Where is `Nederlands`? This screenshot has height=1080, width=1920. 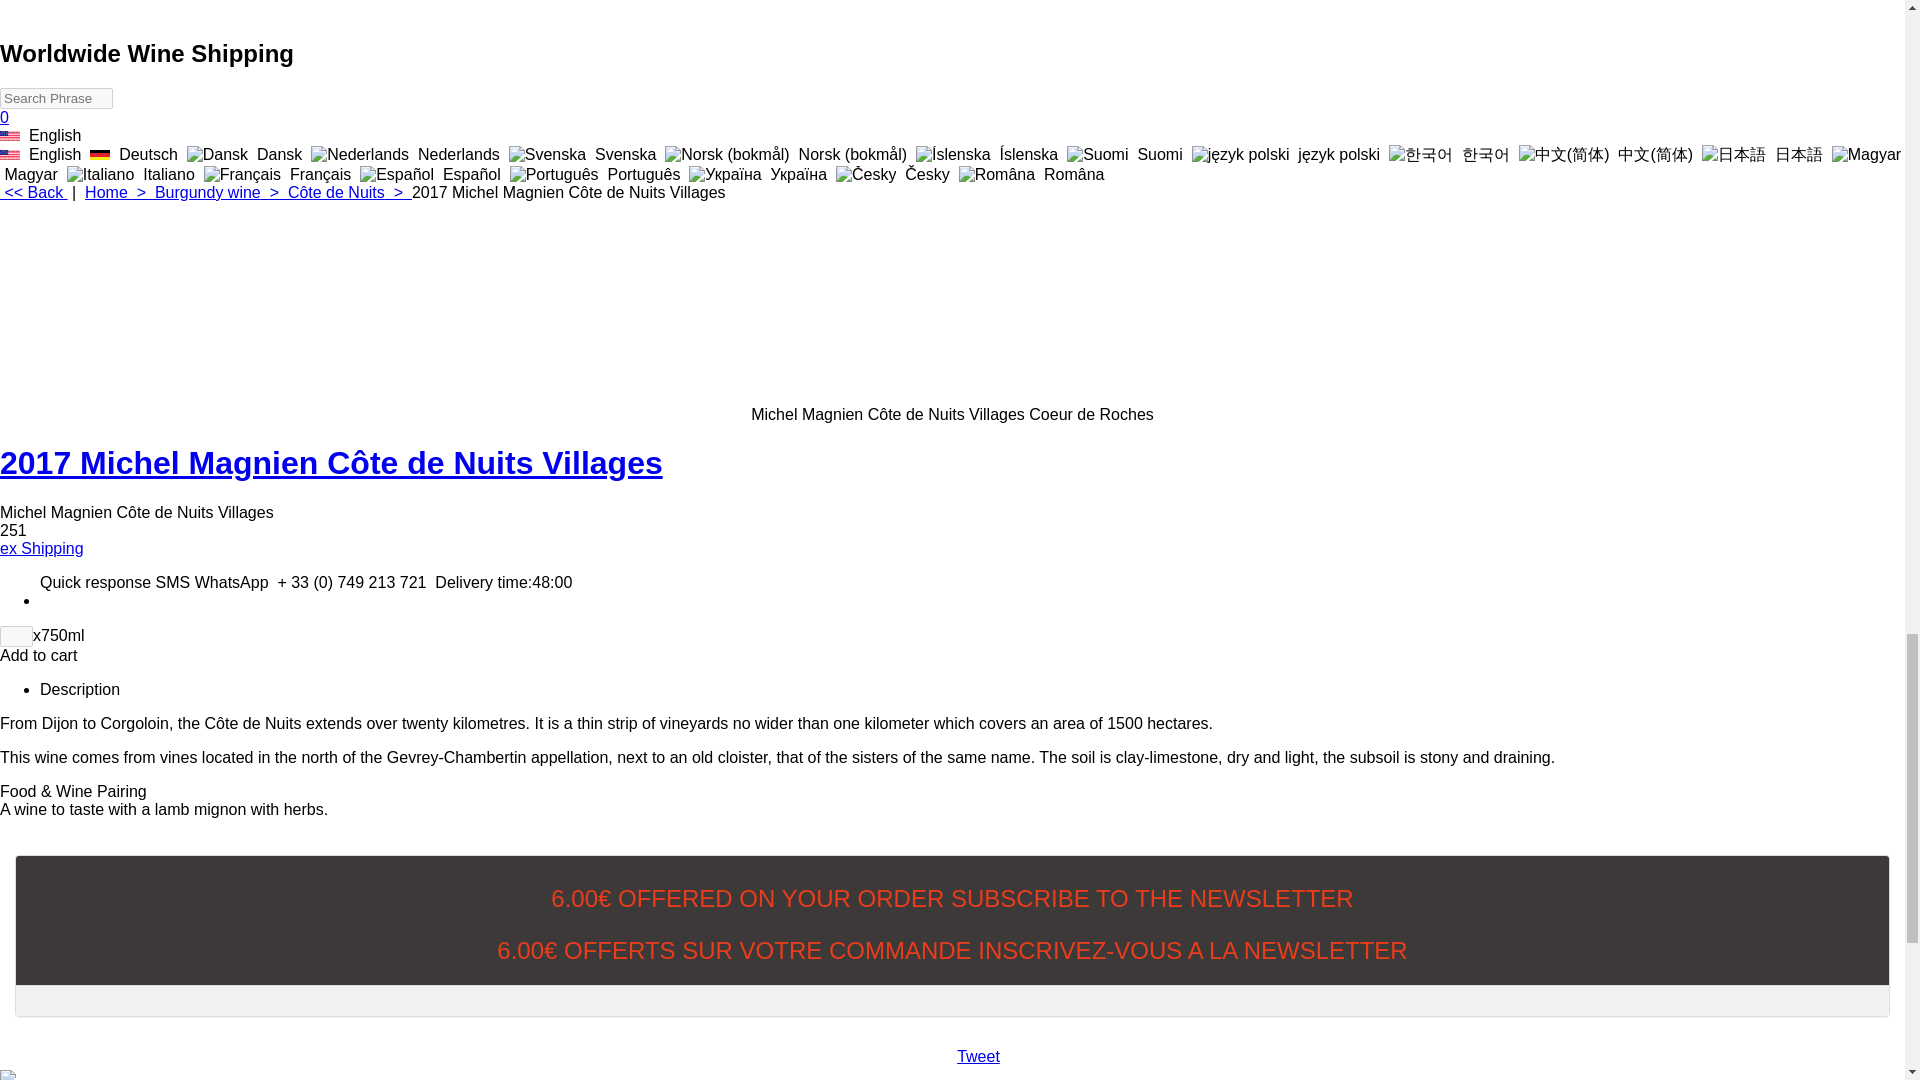
Nederlands is located at coordinates (360, 154).